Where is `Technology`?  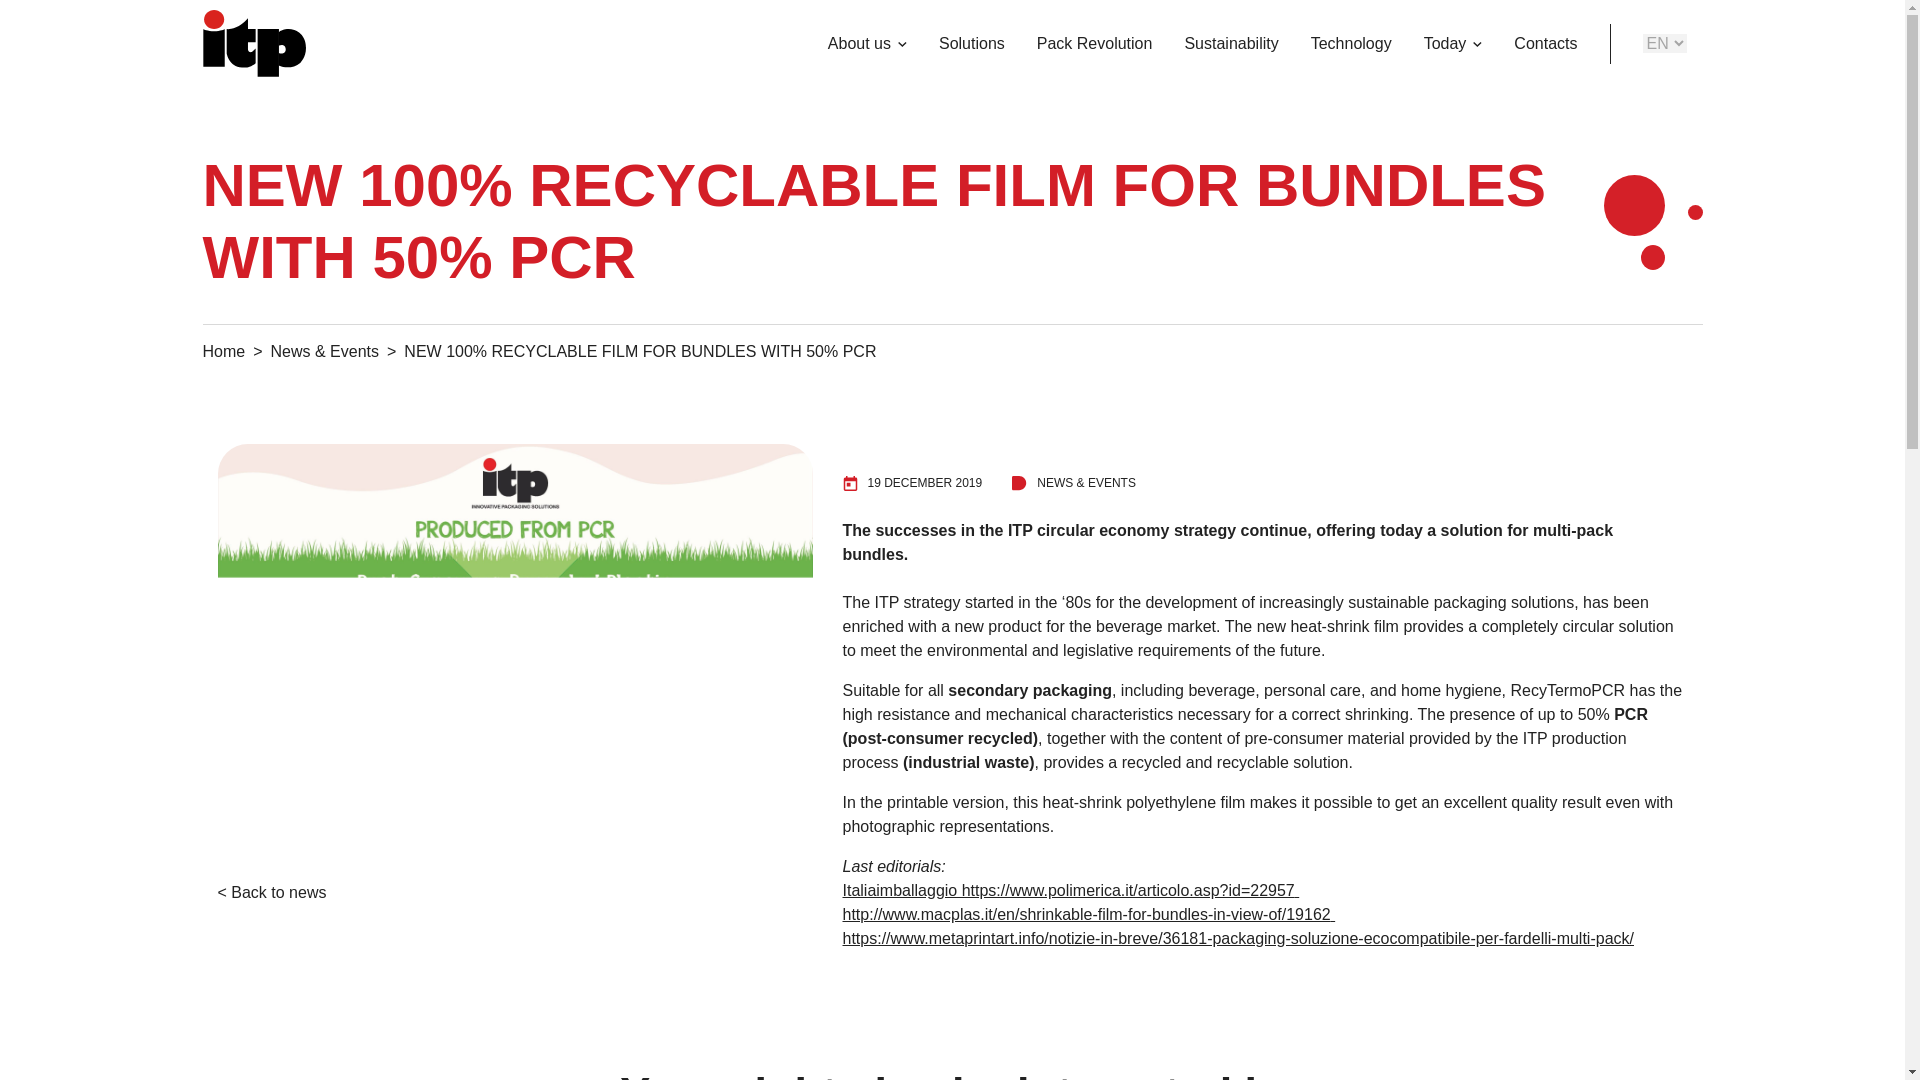
Technology is located at coordinates (1350, 43).